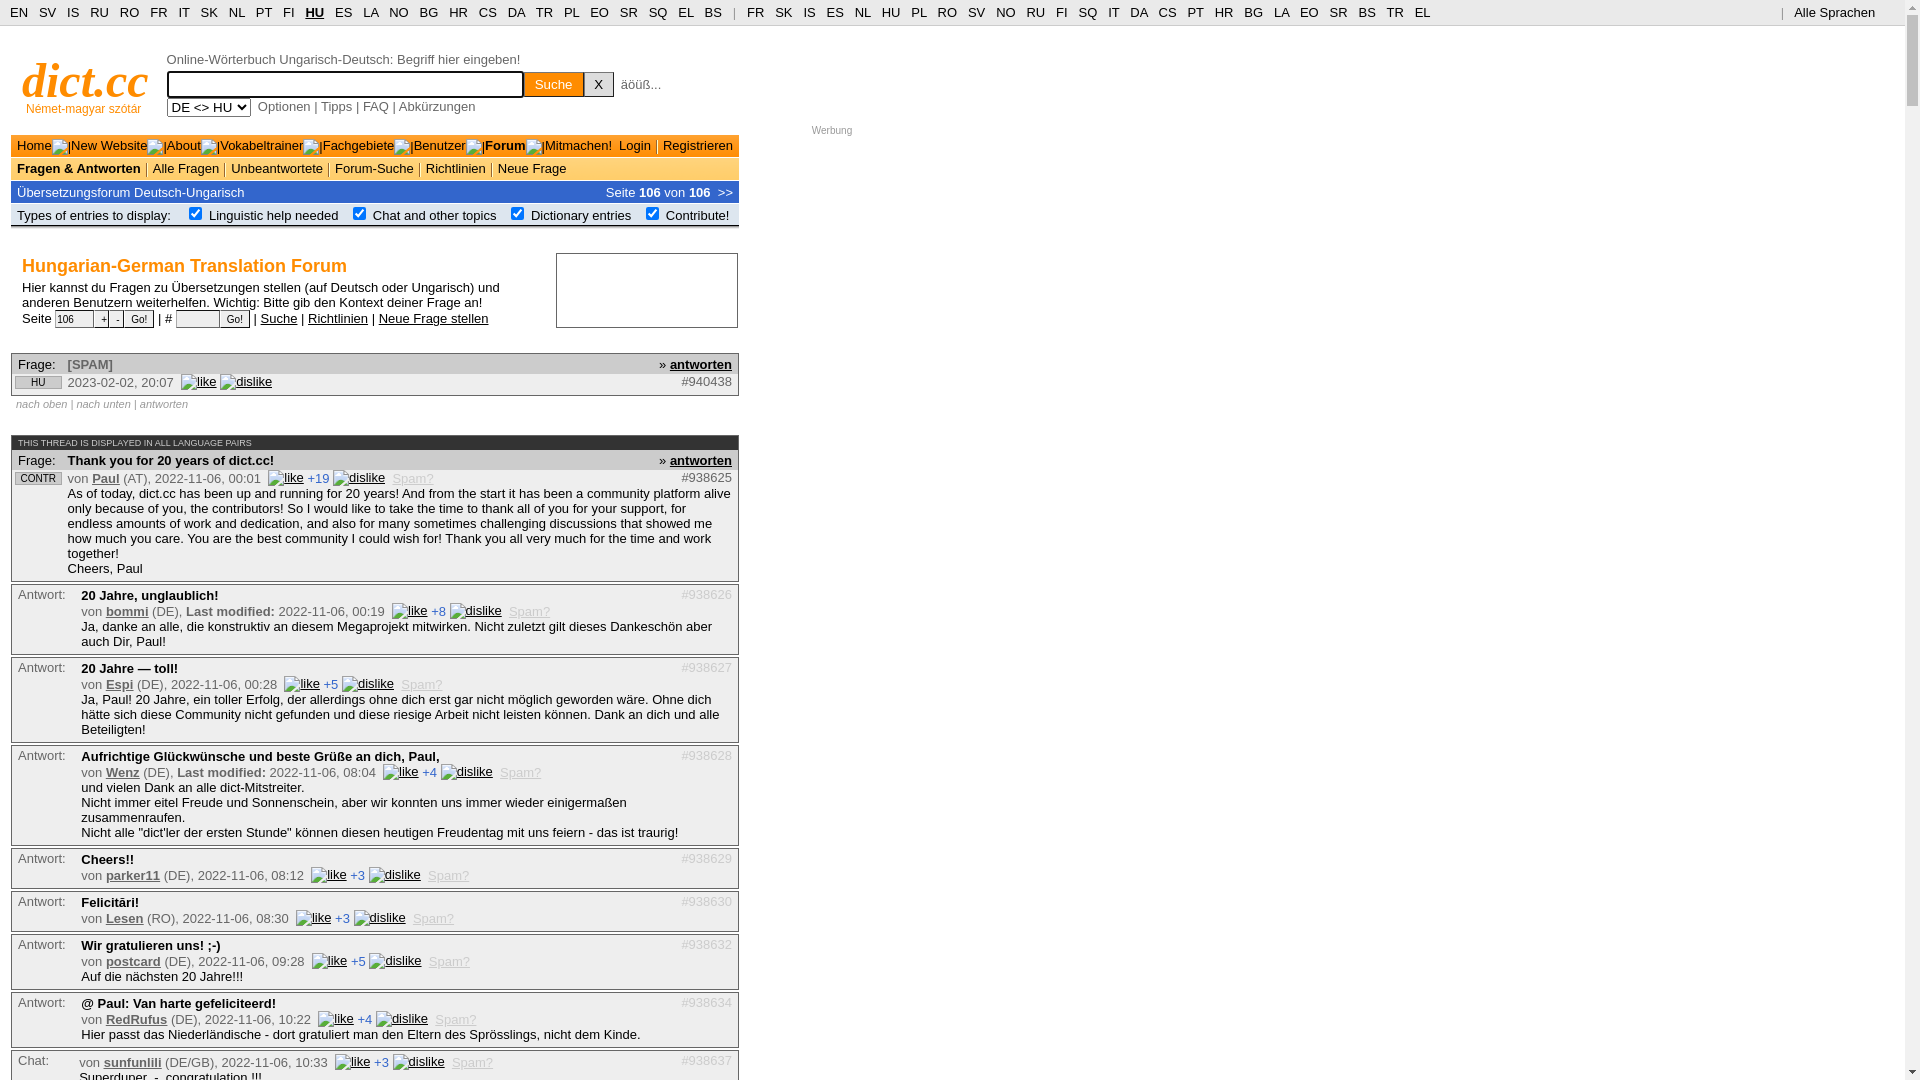 The width and height of the screenshot is (1920, 1080). What do you see at coordinates (529, 612) in the screenshot?
I see `Spam?` at bounding box center [529, 612].